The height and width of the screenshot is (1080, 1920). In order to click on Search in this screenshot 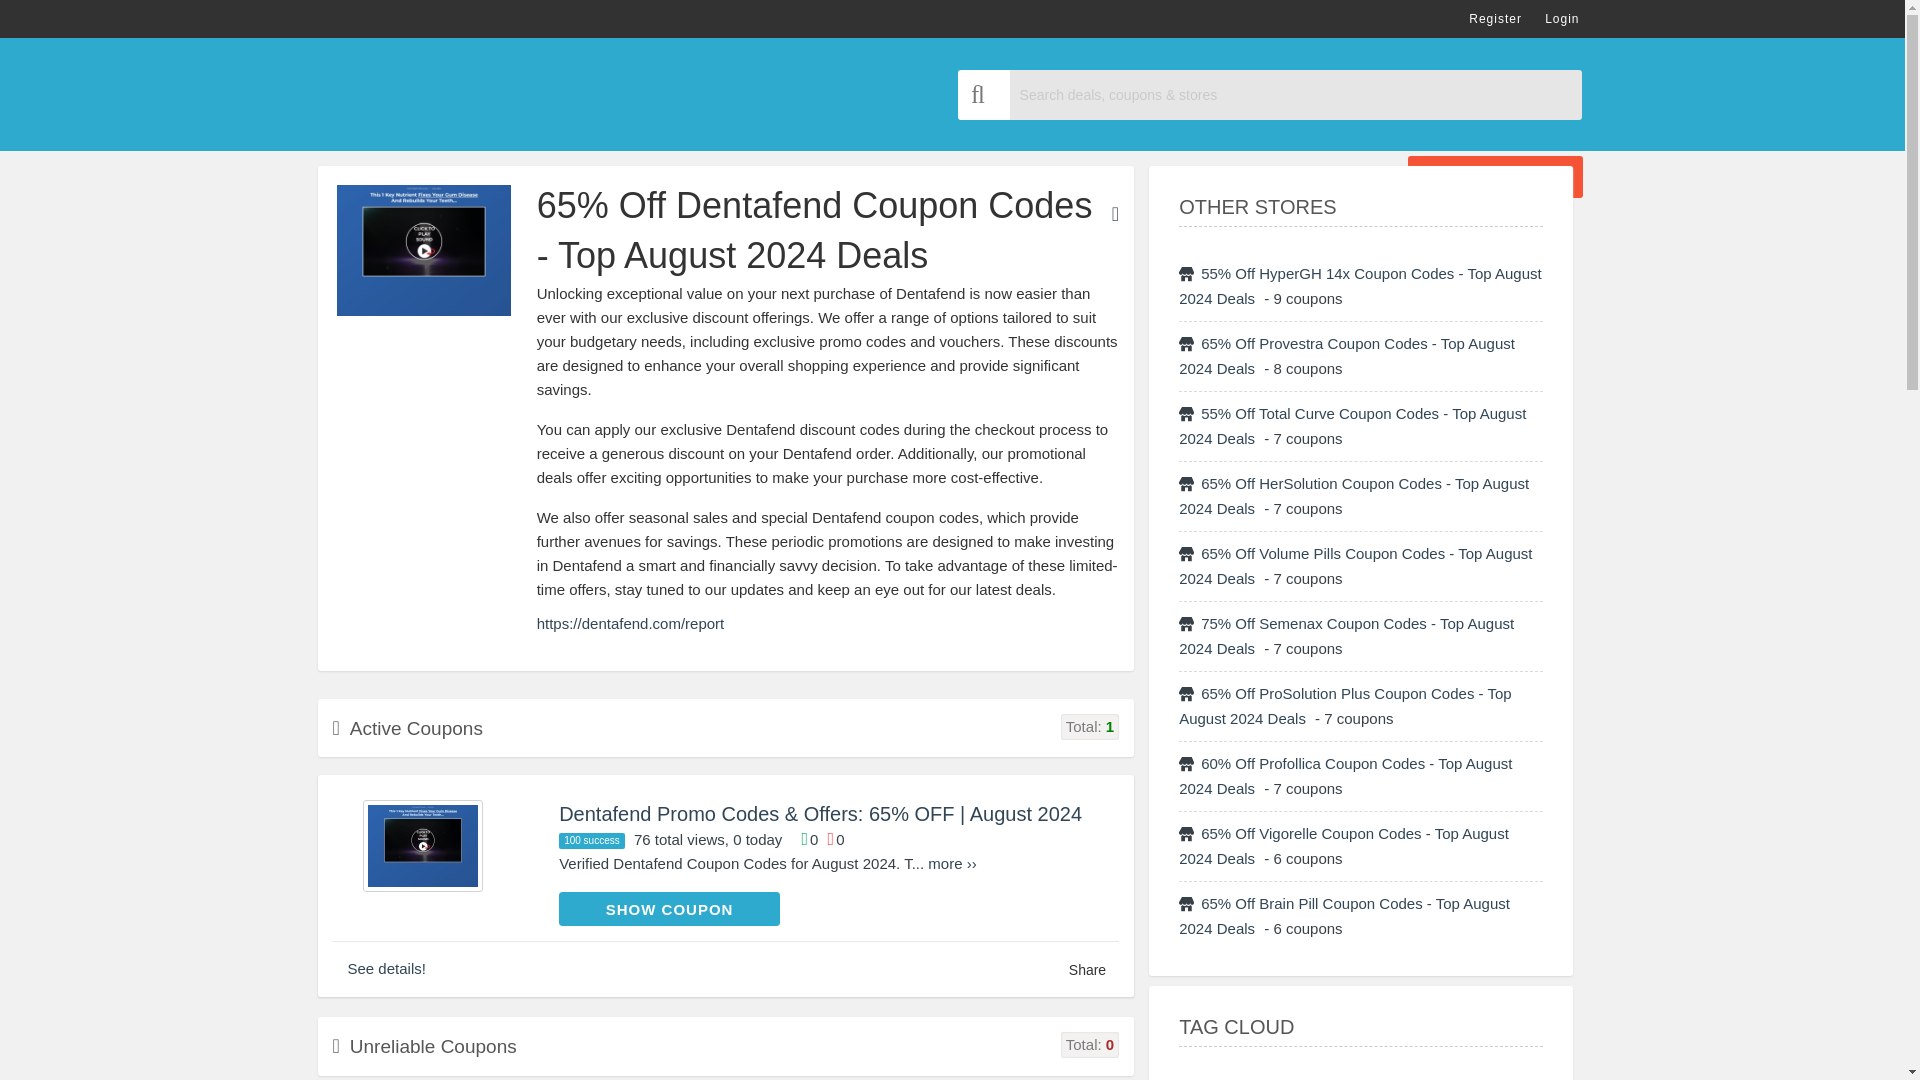, I will do `click(984, 94)`.